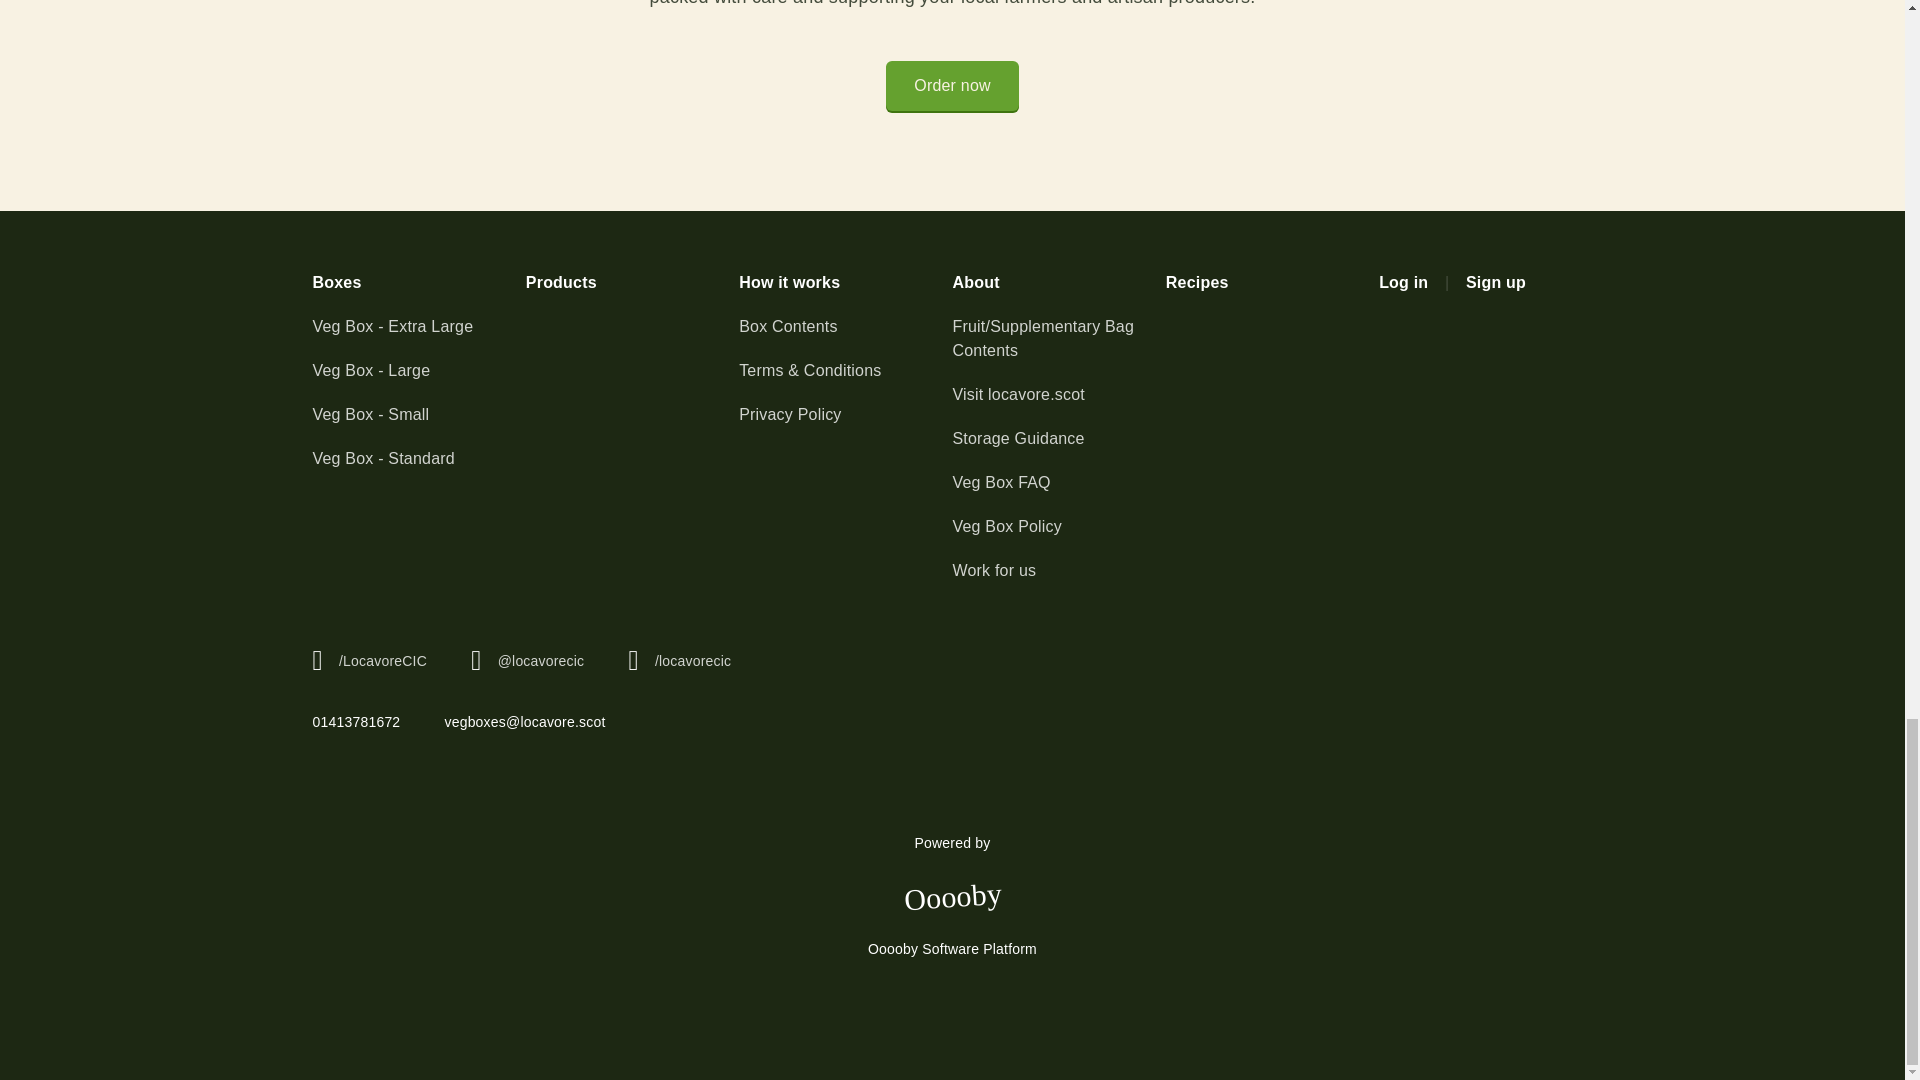 The image size is (1920, 1080). Describe the element at coordinates (952, 86) in the screenshot. I see `Order now` at that location.